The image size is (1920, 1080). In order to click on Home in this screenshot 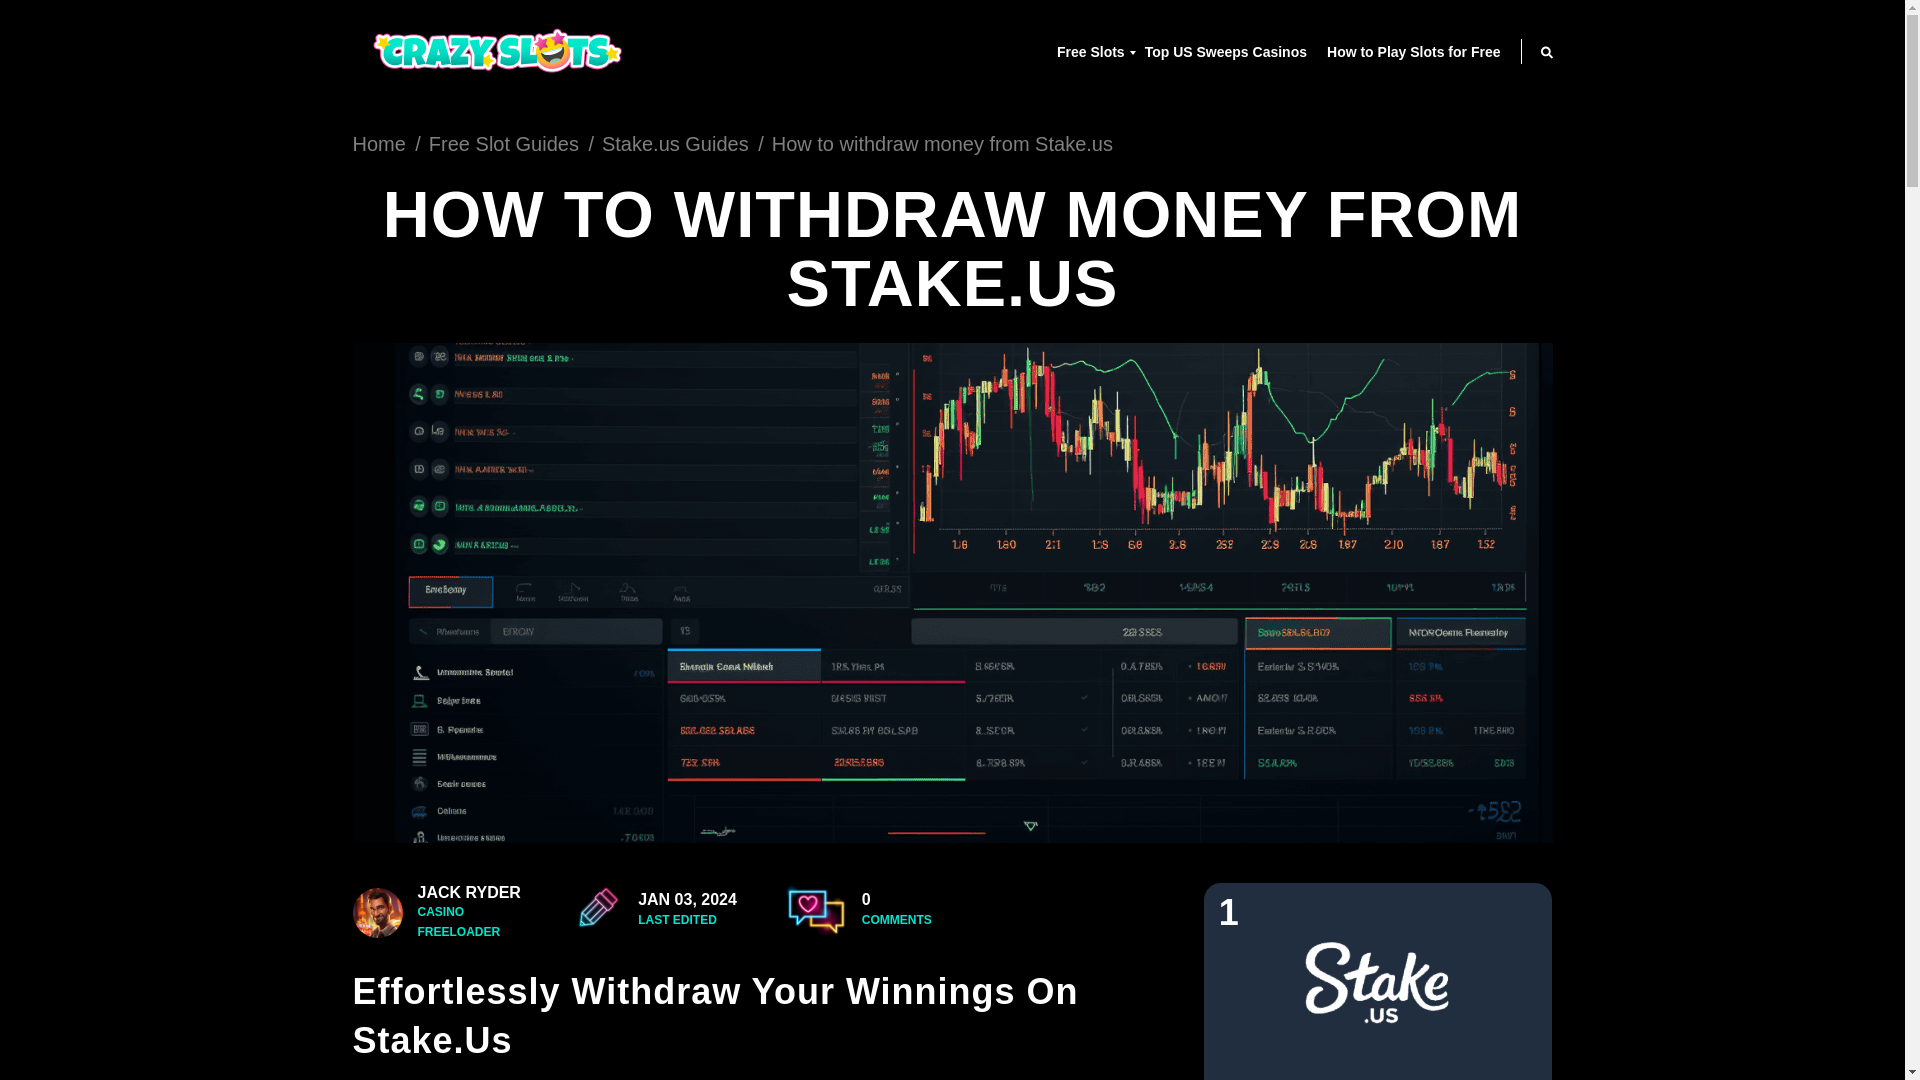, I will do `click(378, 144)`.